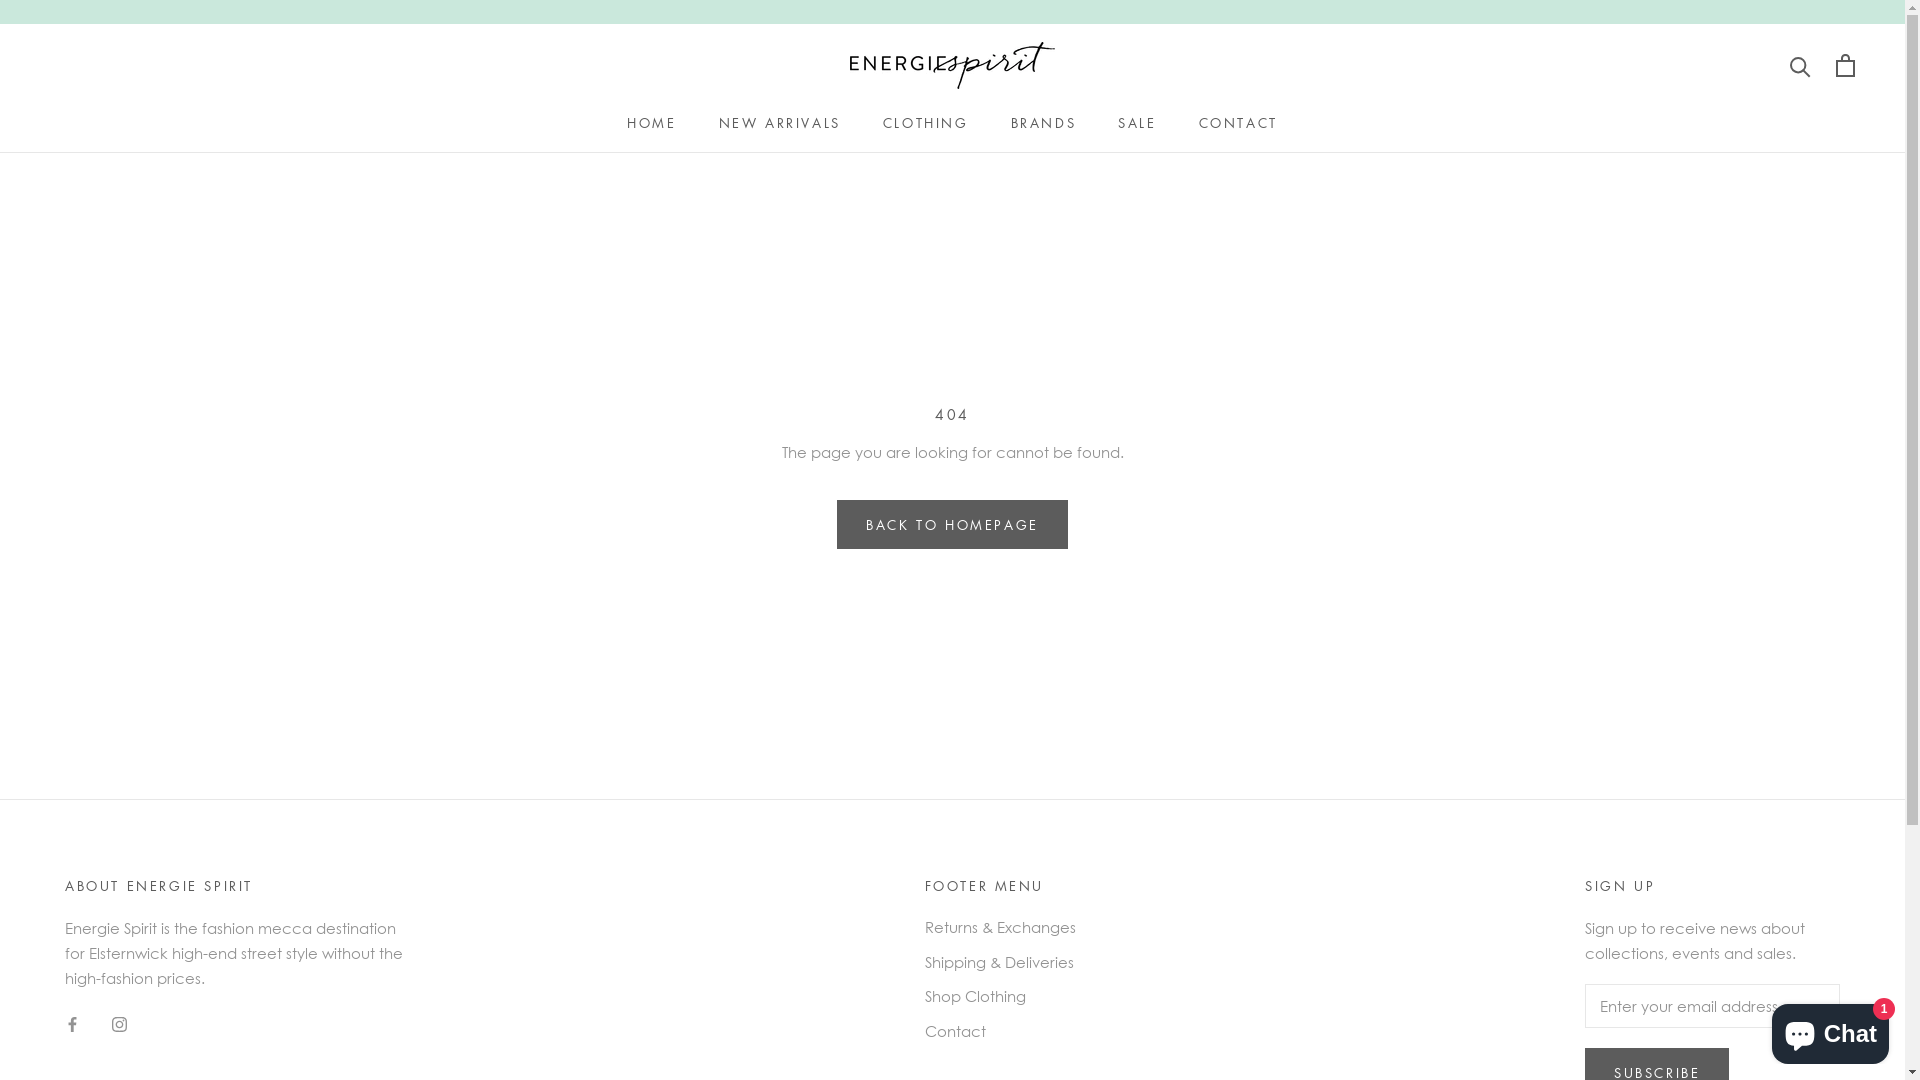 Image resolution: width=1920 pixels, height=1080 pixels. What do you see at coordinates (1044, 122) in the screenshot?
I see `BRANDS` at bounding box center [1044, 122].